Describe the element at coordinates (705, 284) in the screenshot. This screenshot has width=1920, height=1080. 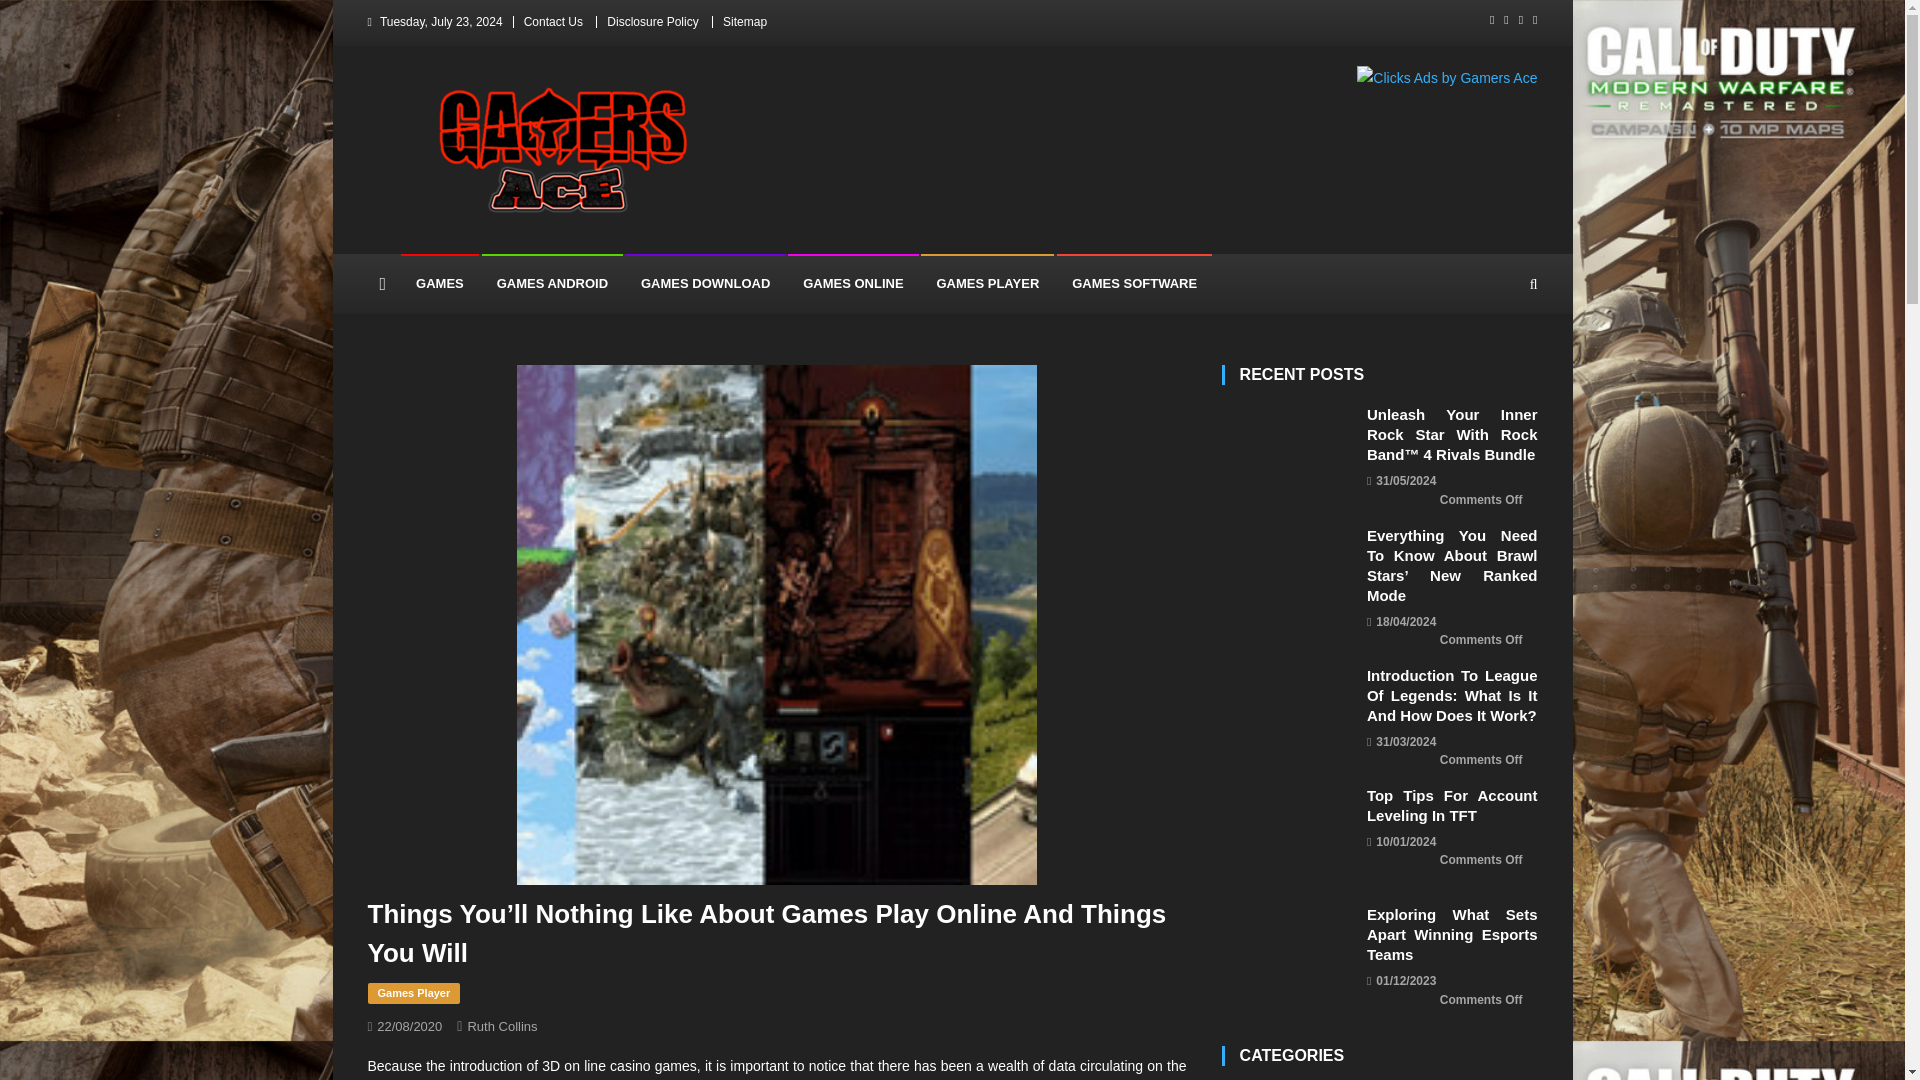
I see `GAMES DOWNLOAD` at that location.